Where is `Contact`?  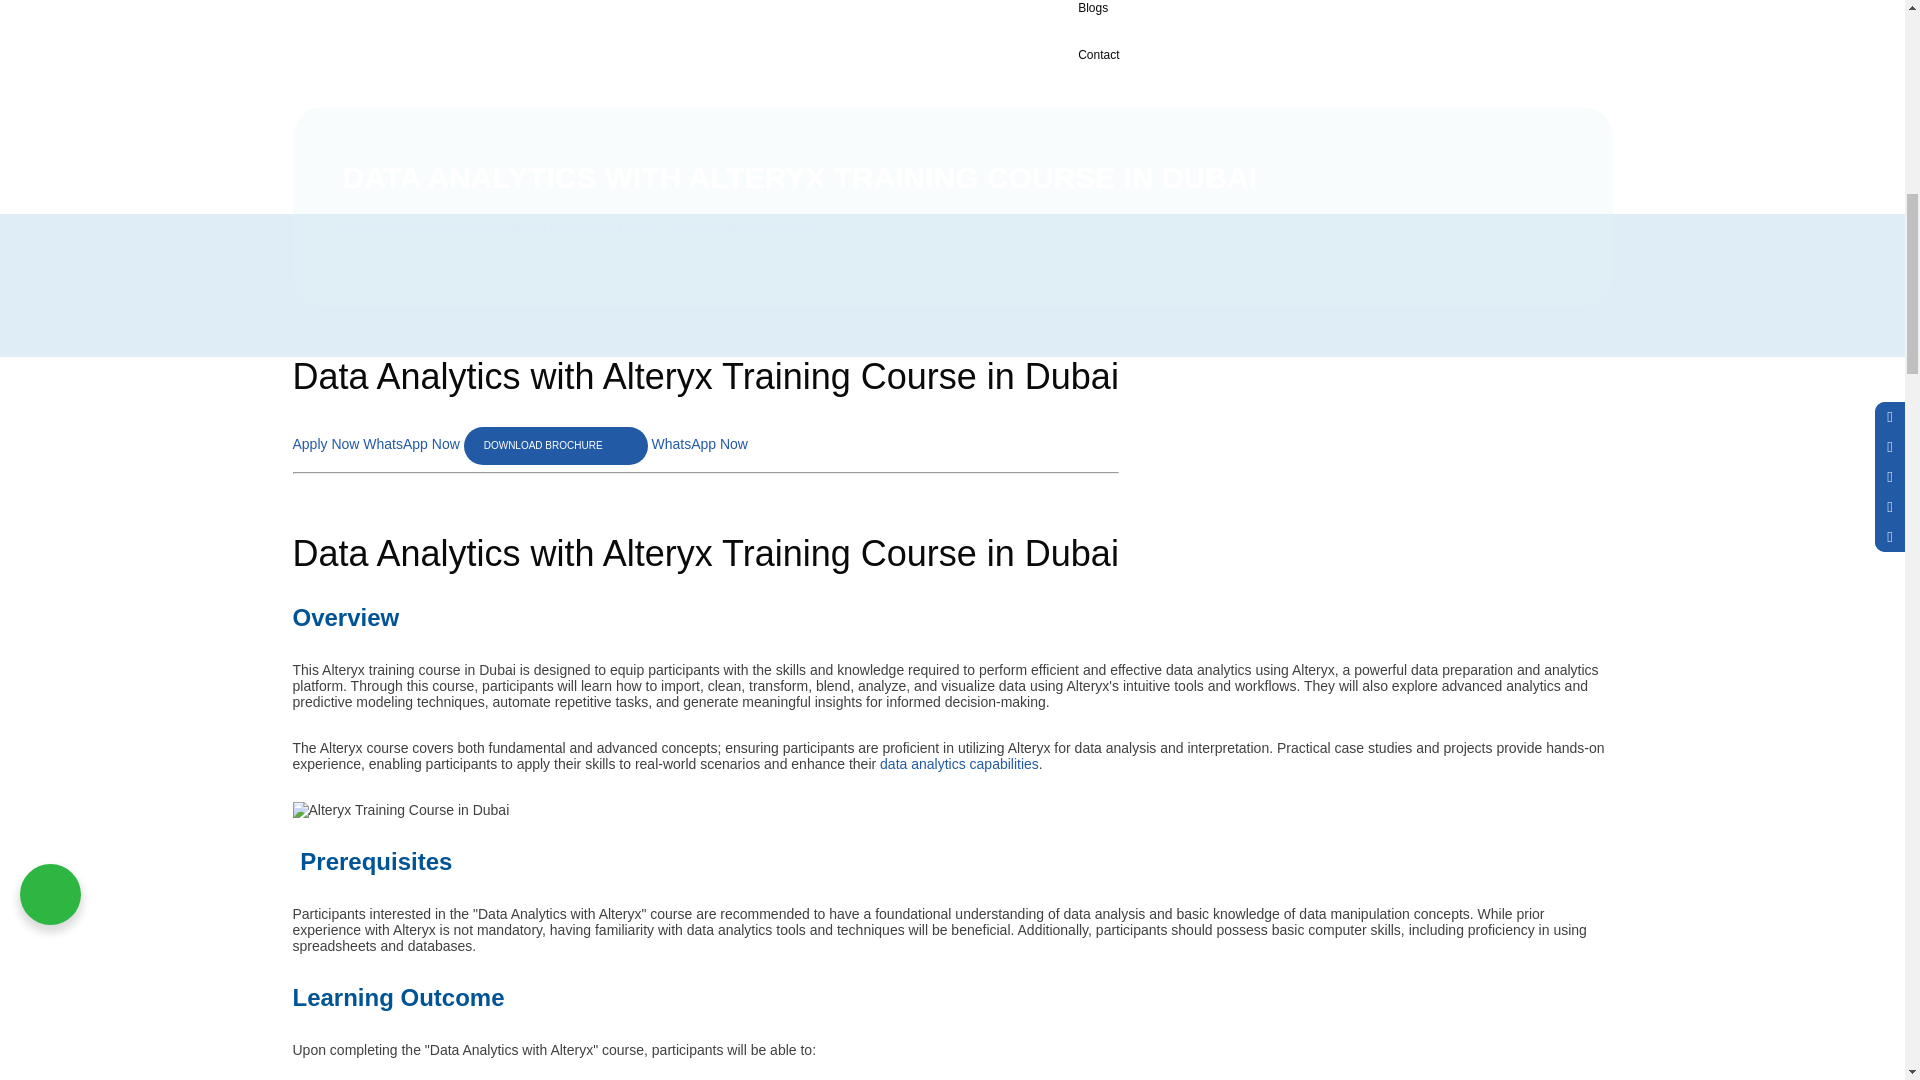 Contact is located at coordinates (1183, 54).